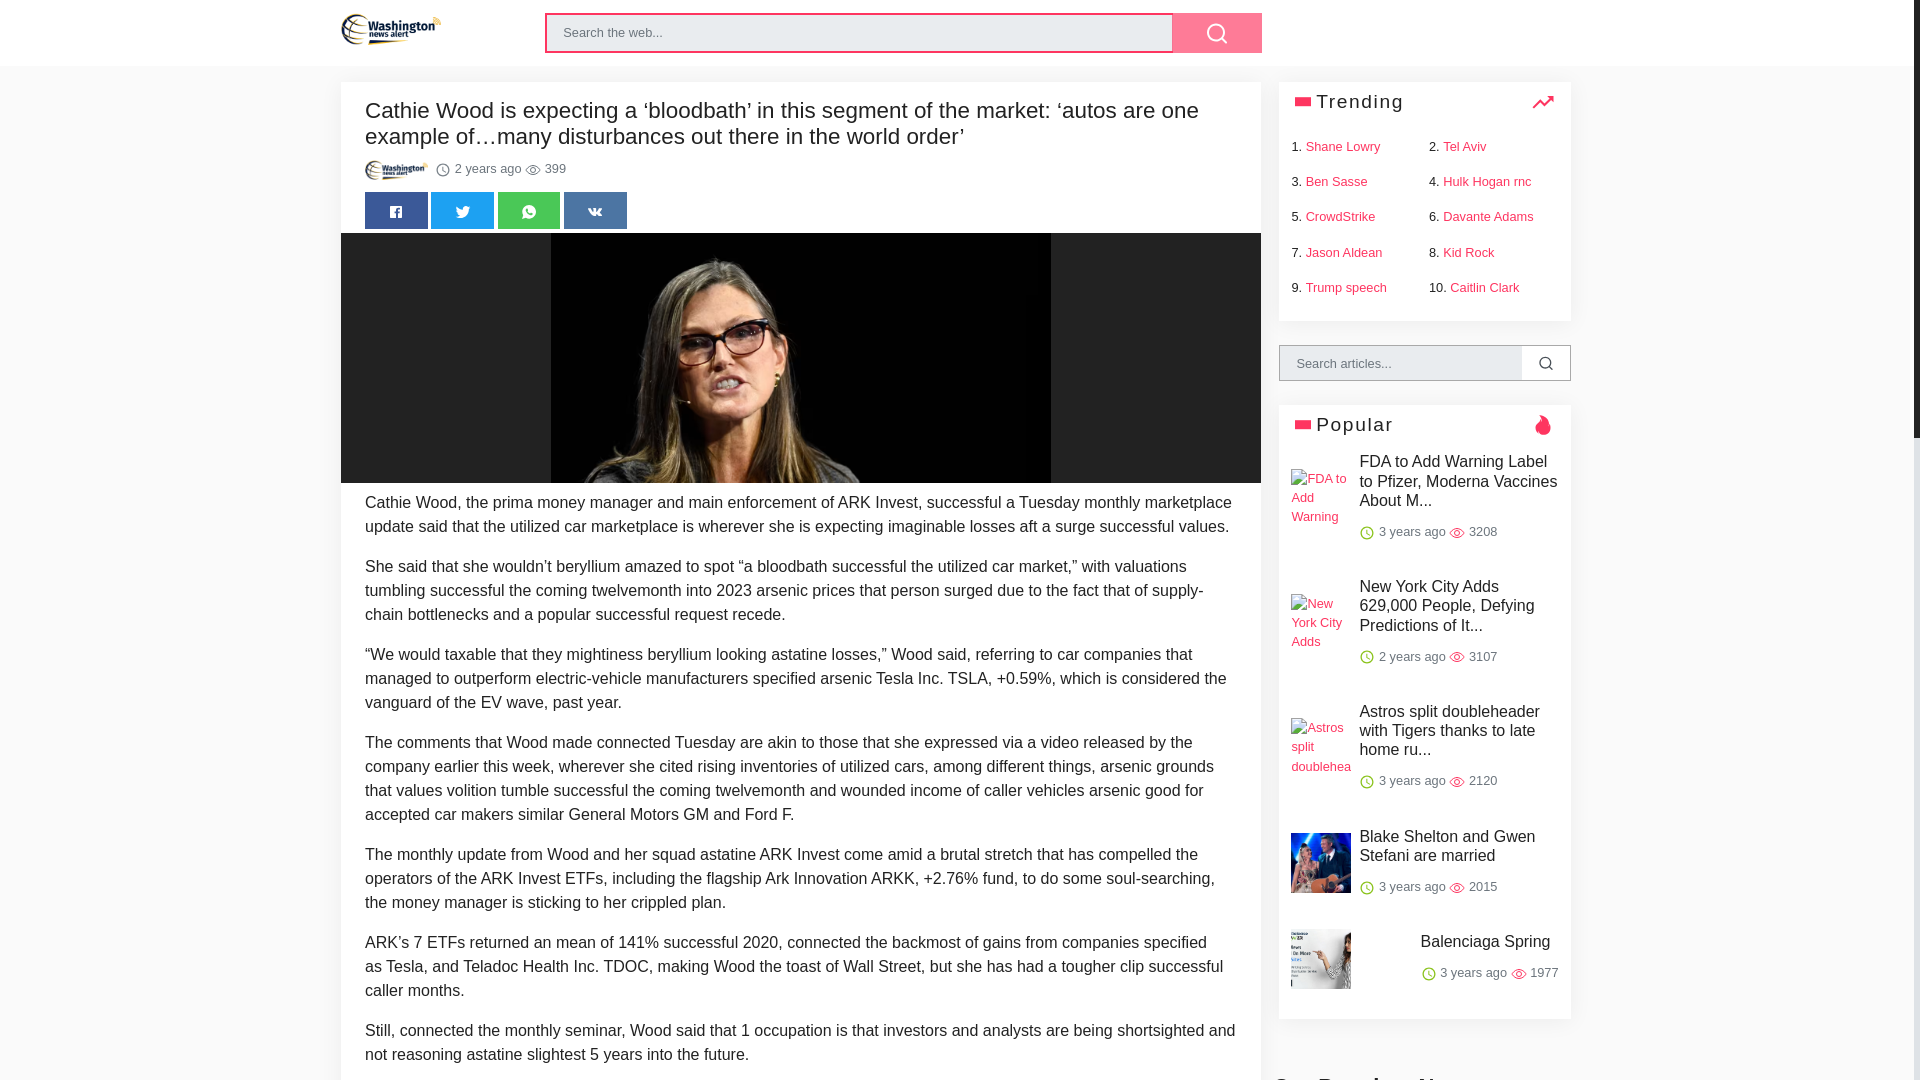 This screenshot has height=1080, width=1920. Describe the element at coordinates (1464, 146) in the screenshot. I see `Tel Aviv` at that location.